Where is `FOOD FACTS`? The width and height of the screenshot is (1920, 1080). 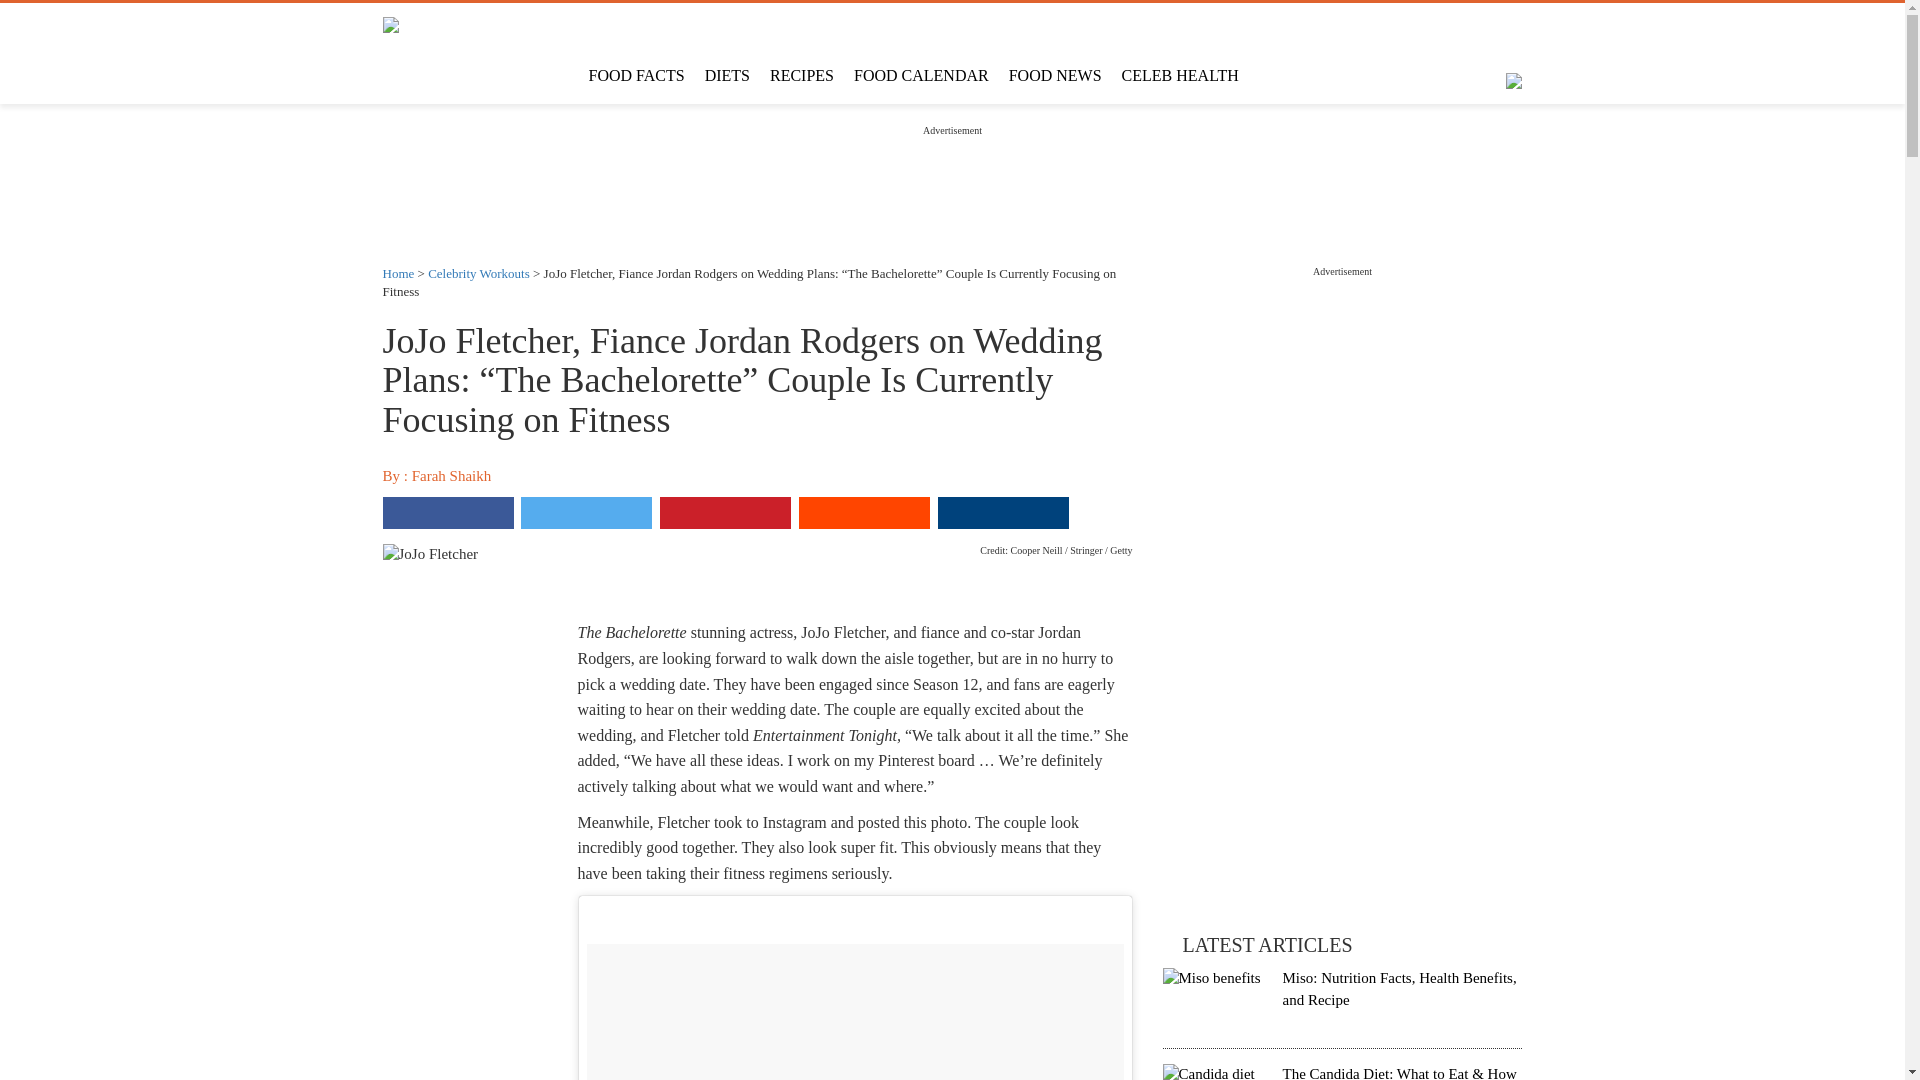 FOOD FACTS is located at coordinates (635, 76).